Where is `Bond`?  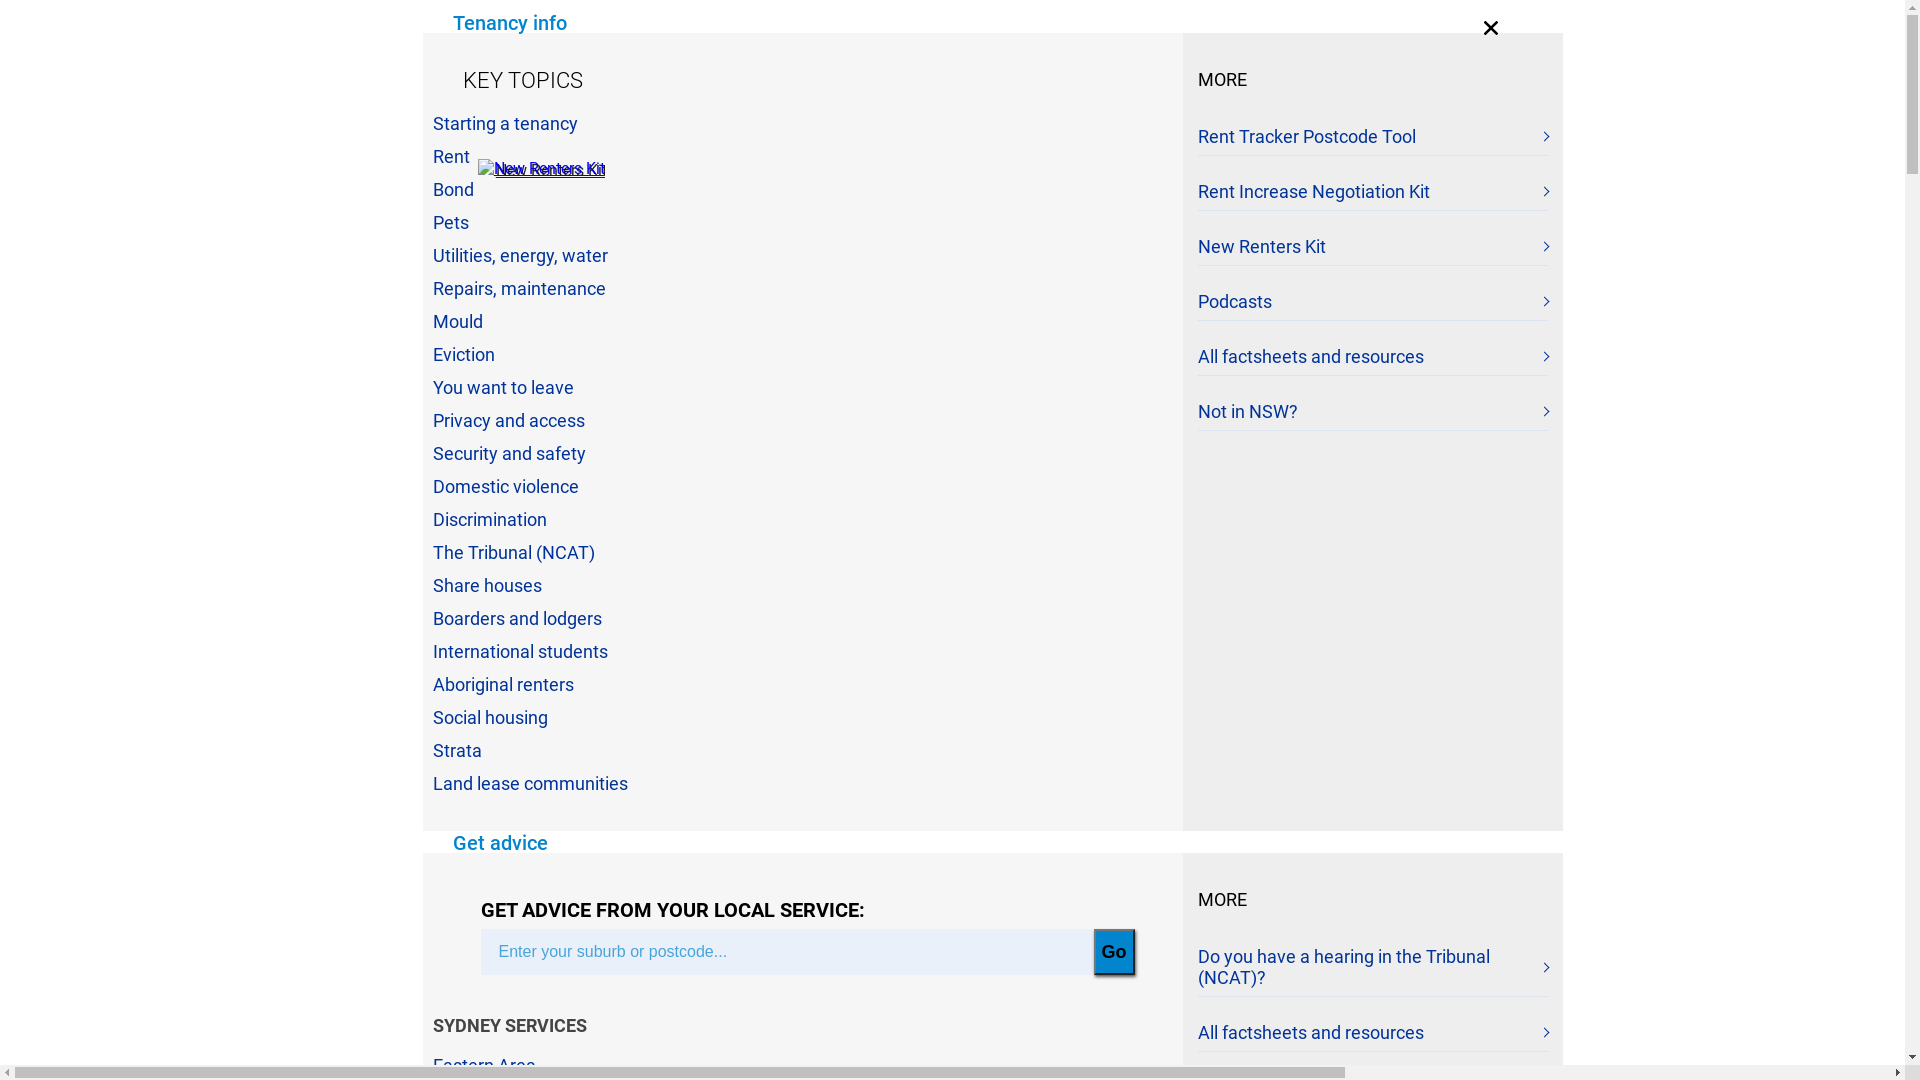 Bond is located at coordinates (452, 190).